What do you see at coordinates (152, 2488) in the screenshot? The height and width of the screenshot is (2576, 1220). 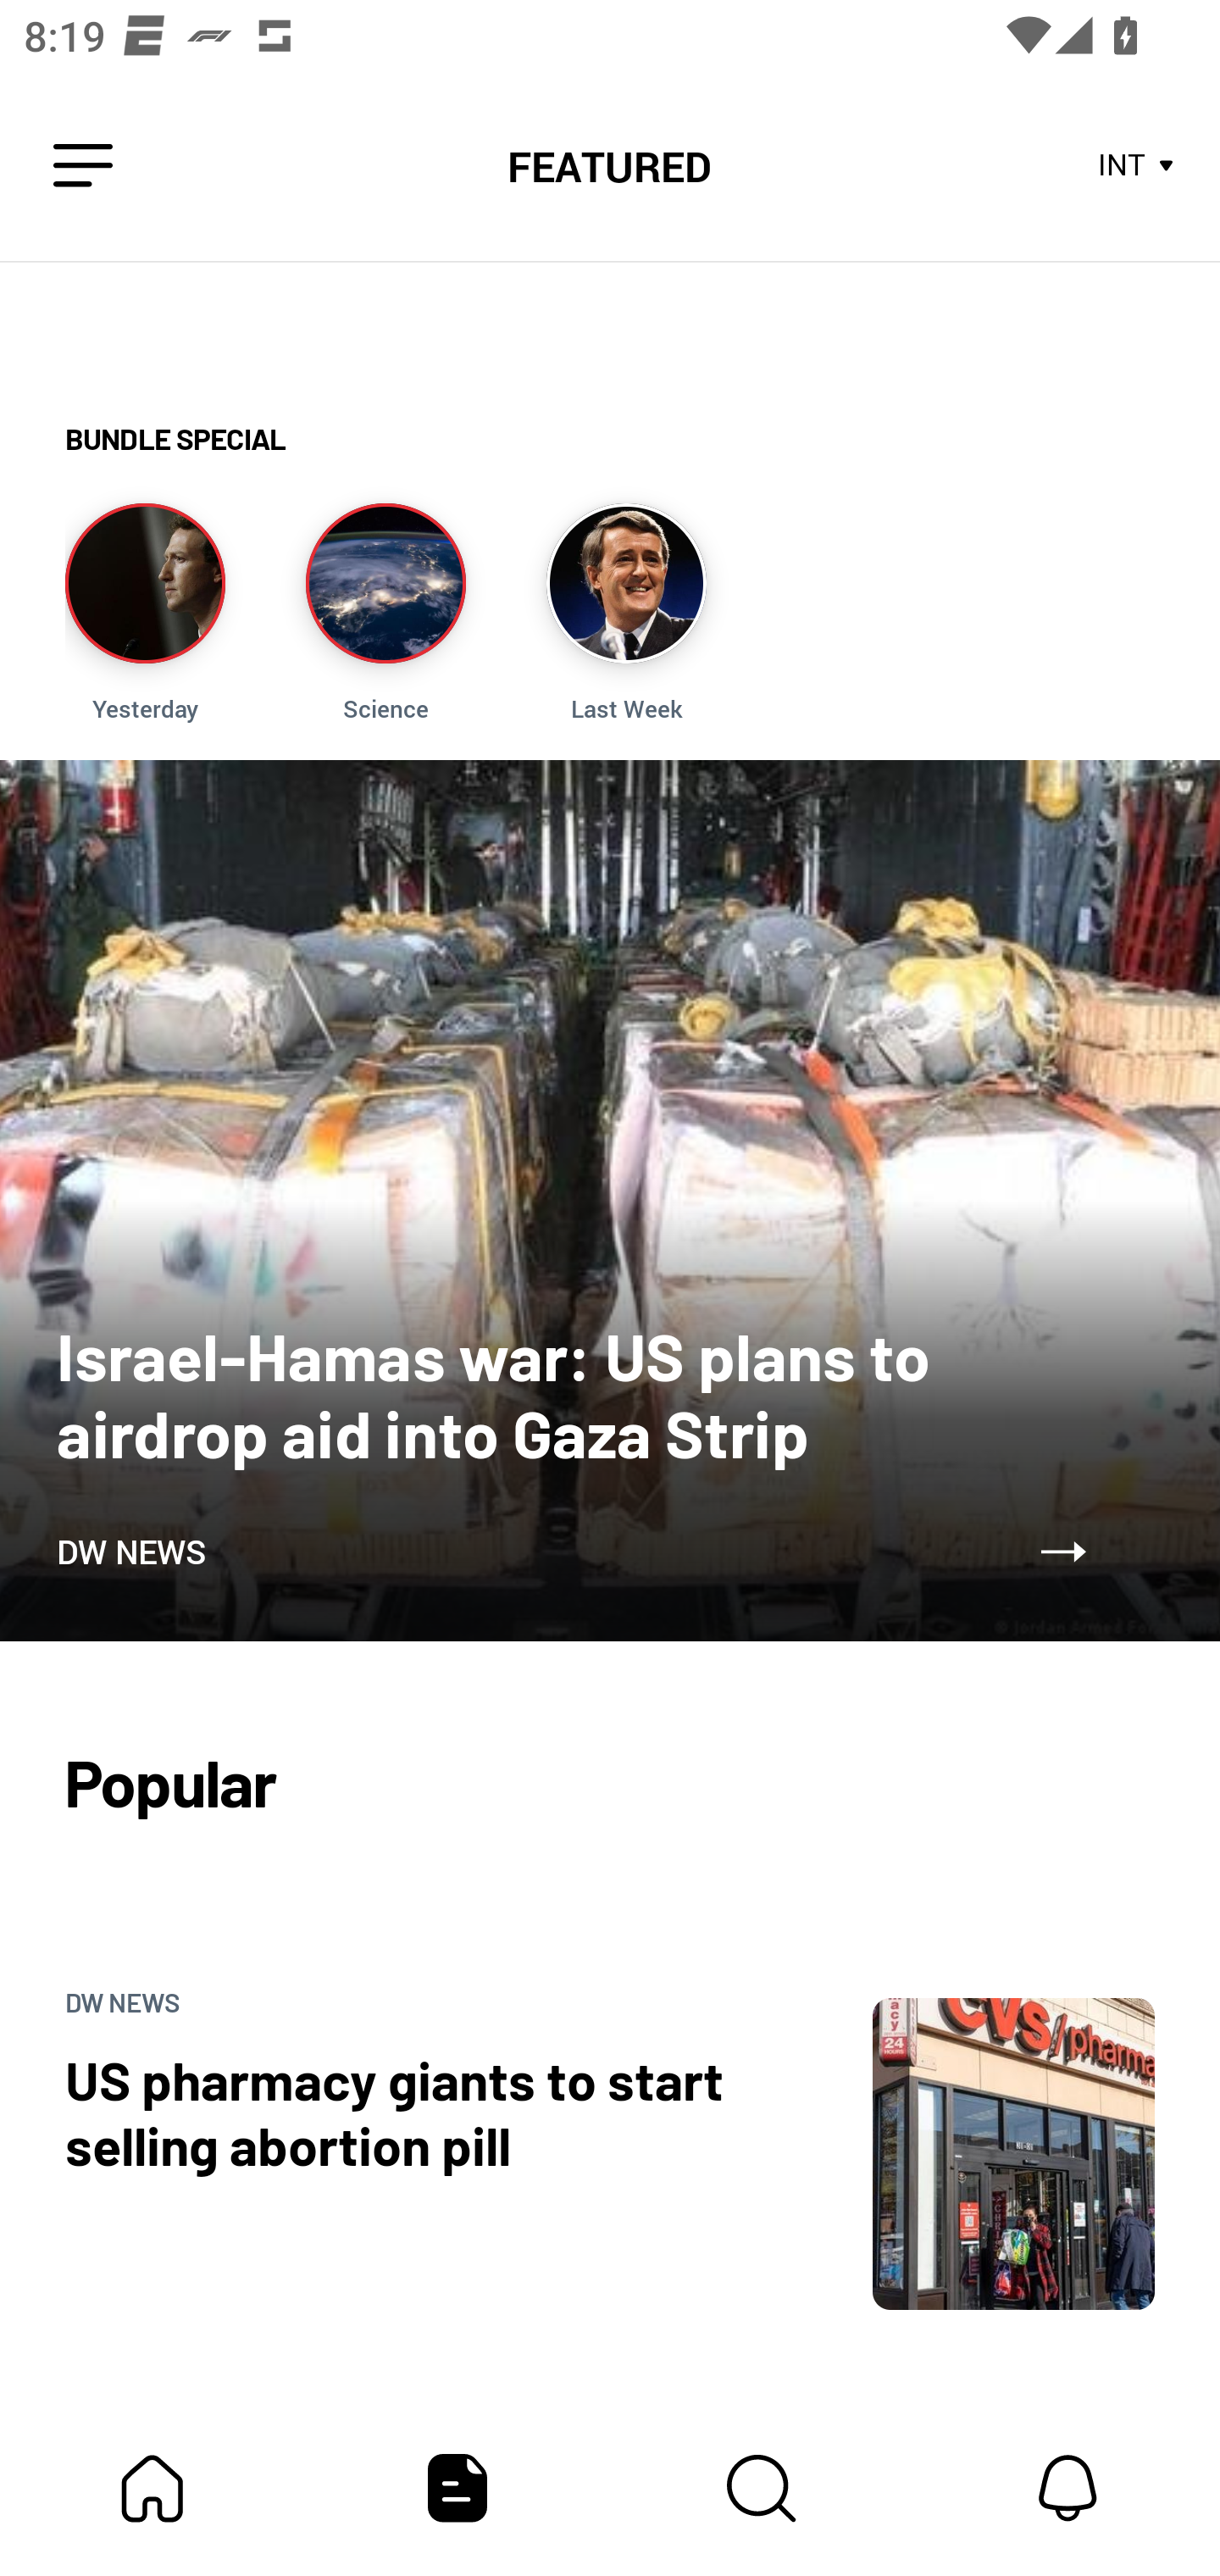 I see `My Bundle` at bounding box center [152, 2488].